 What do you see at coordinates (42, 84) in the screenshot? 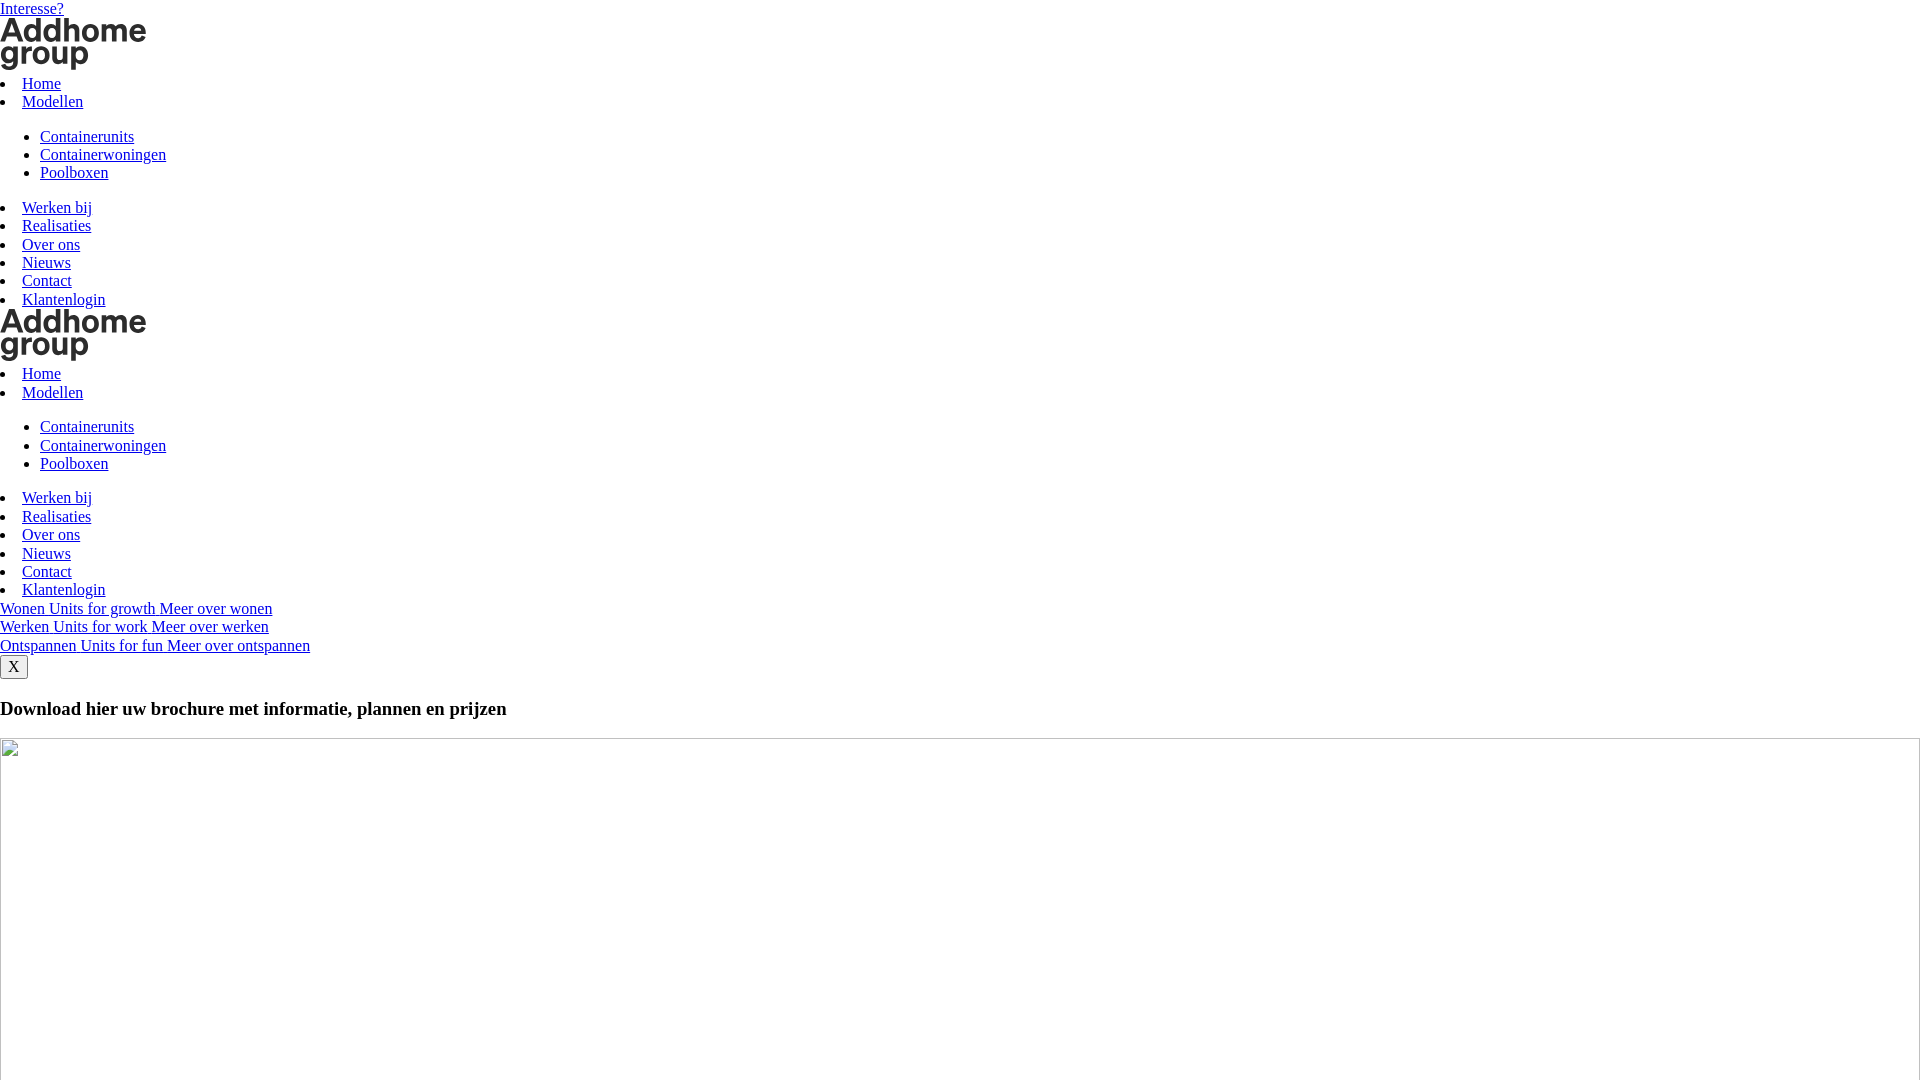
I see `Home` at bounding box center [42, 84].